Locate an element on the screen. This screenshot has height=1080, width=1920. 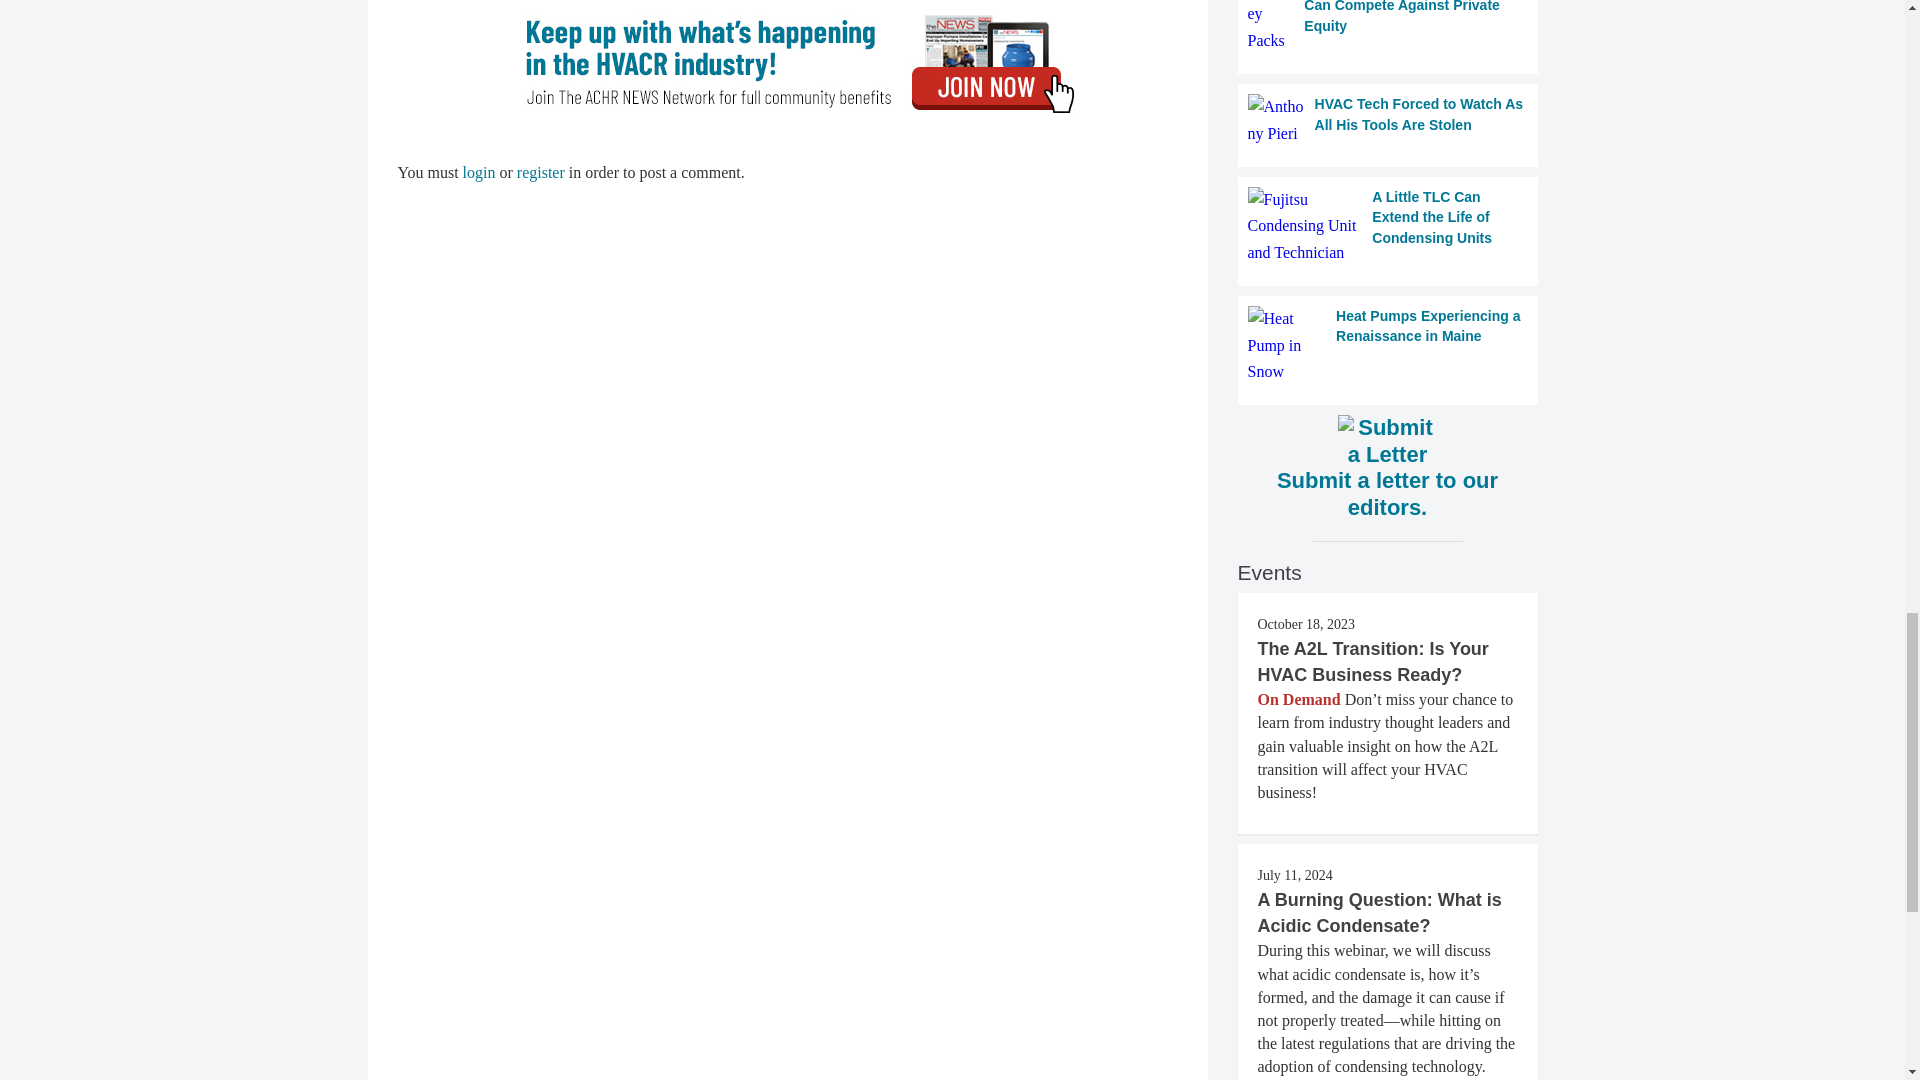
The A2L Transition: Is Your HVAC Business Ready? is located at coordinates (1373, 662).